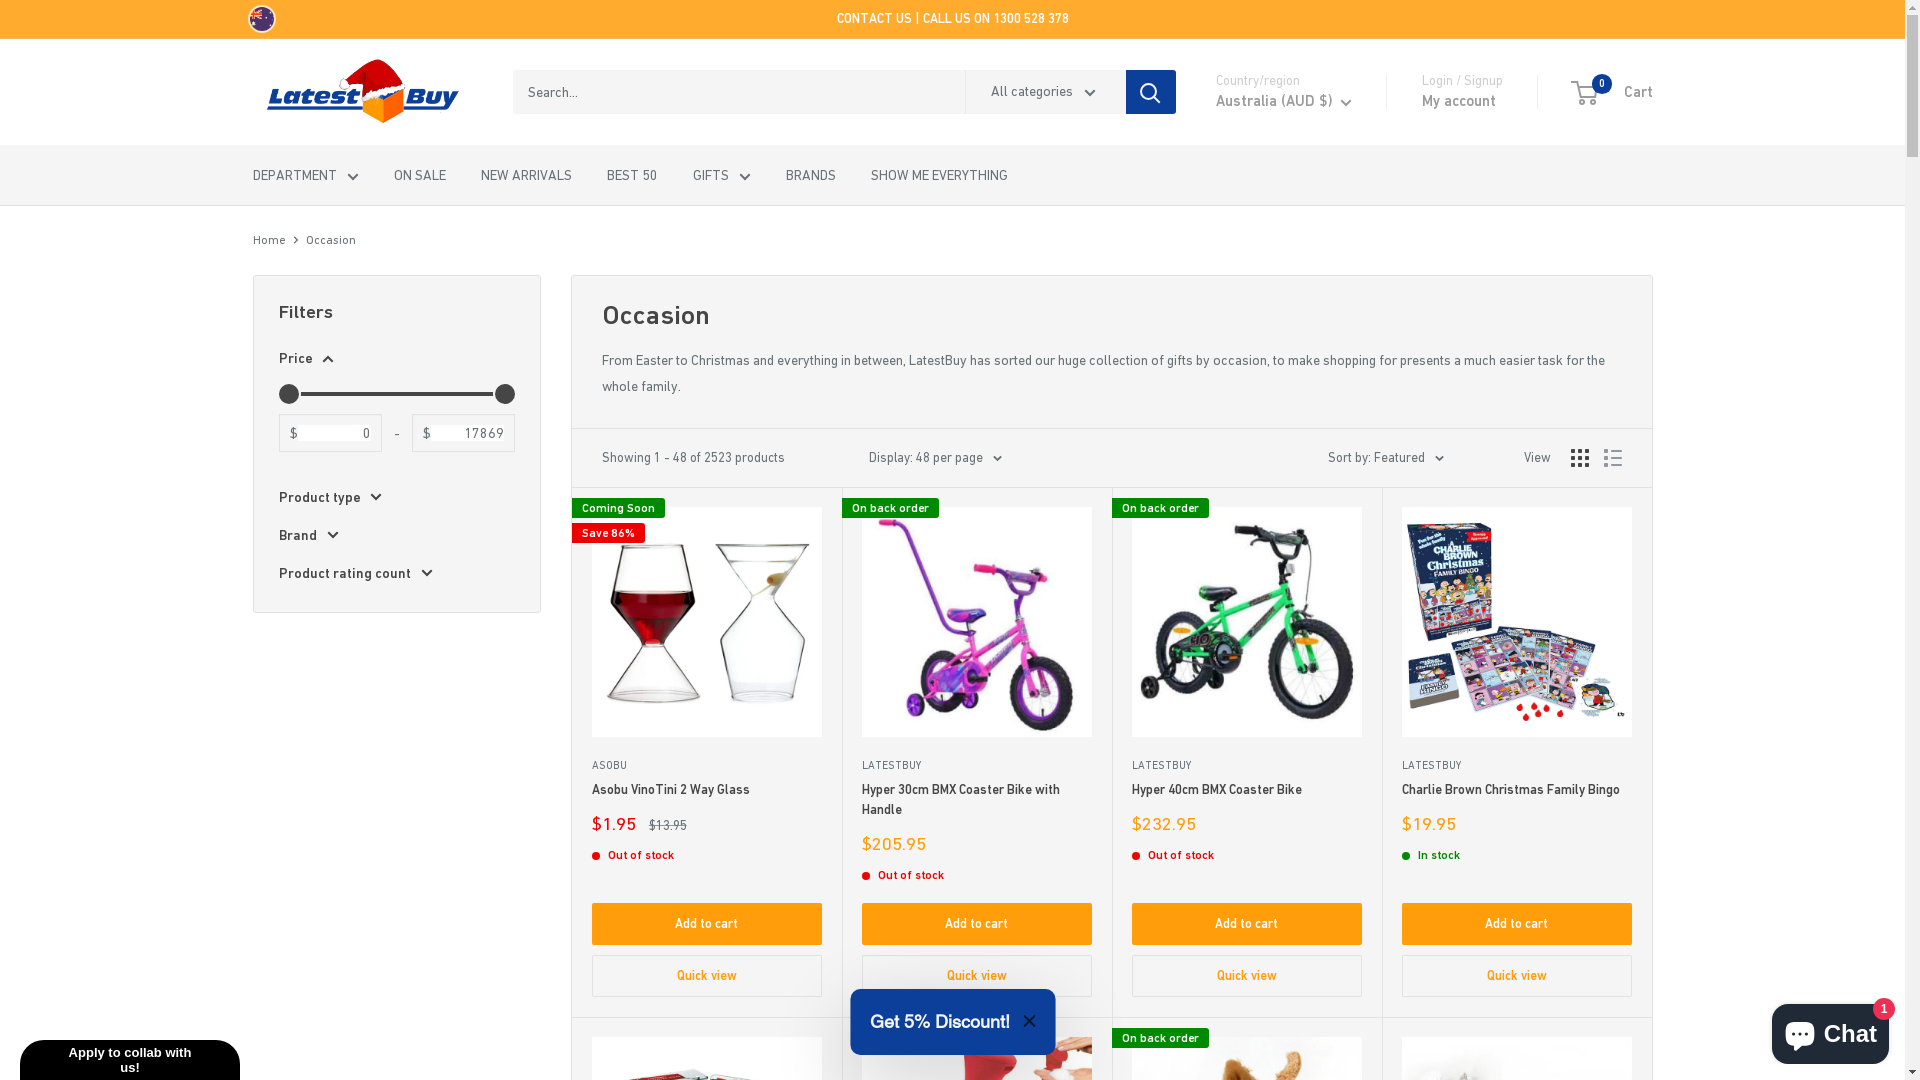  Describe the element at coordinates (1262, 626) in the screenshot. I see `DE` at that location.